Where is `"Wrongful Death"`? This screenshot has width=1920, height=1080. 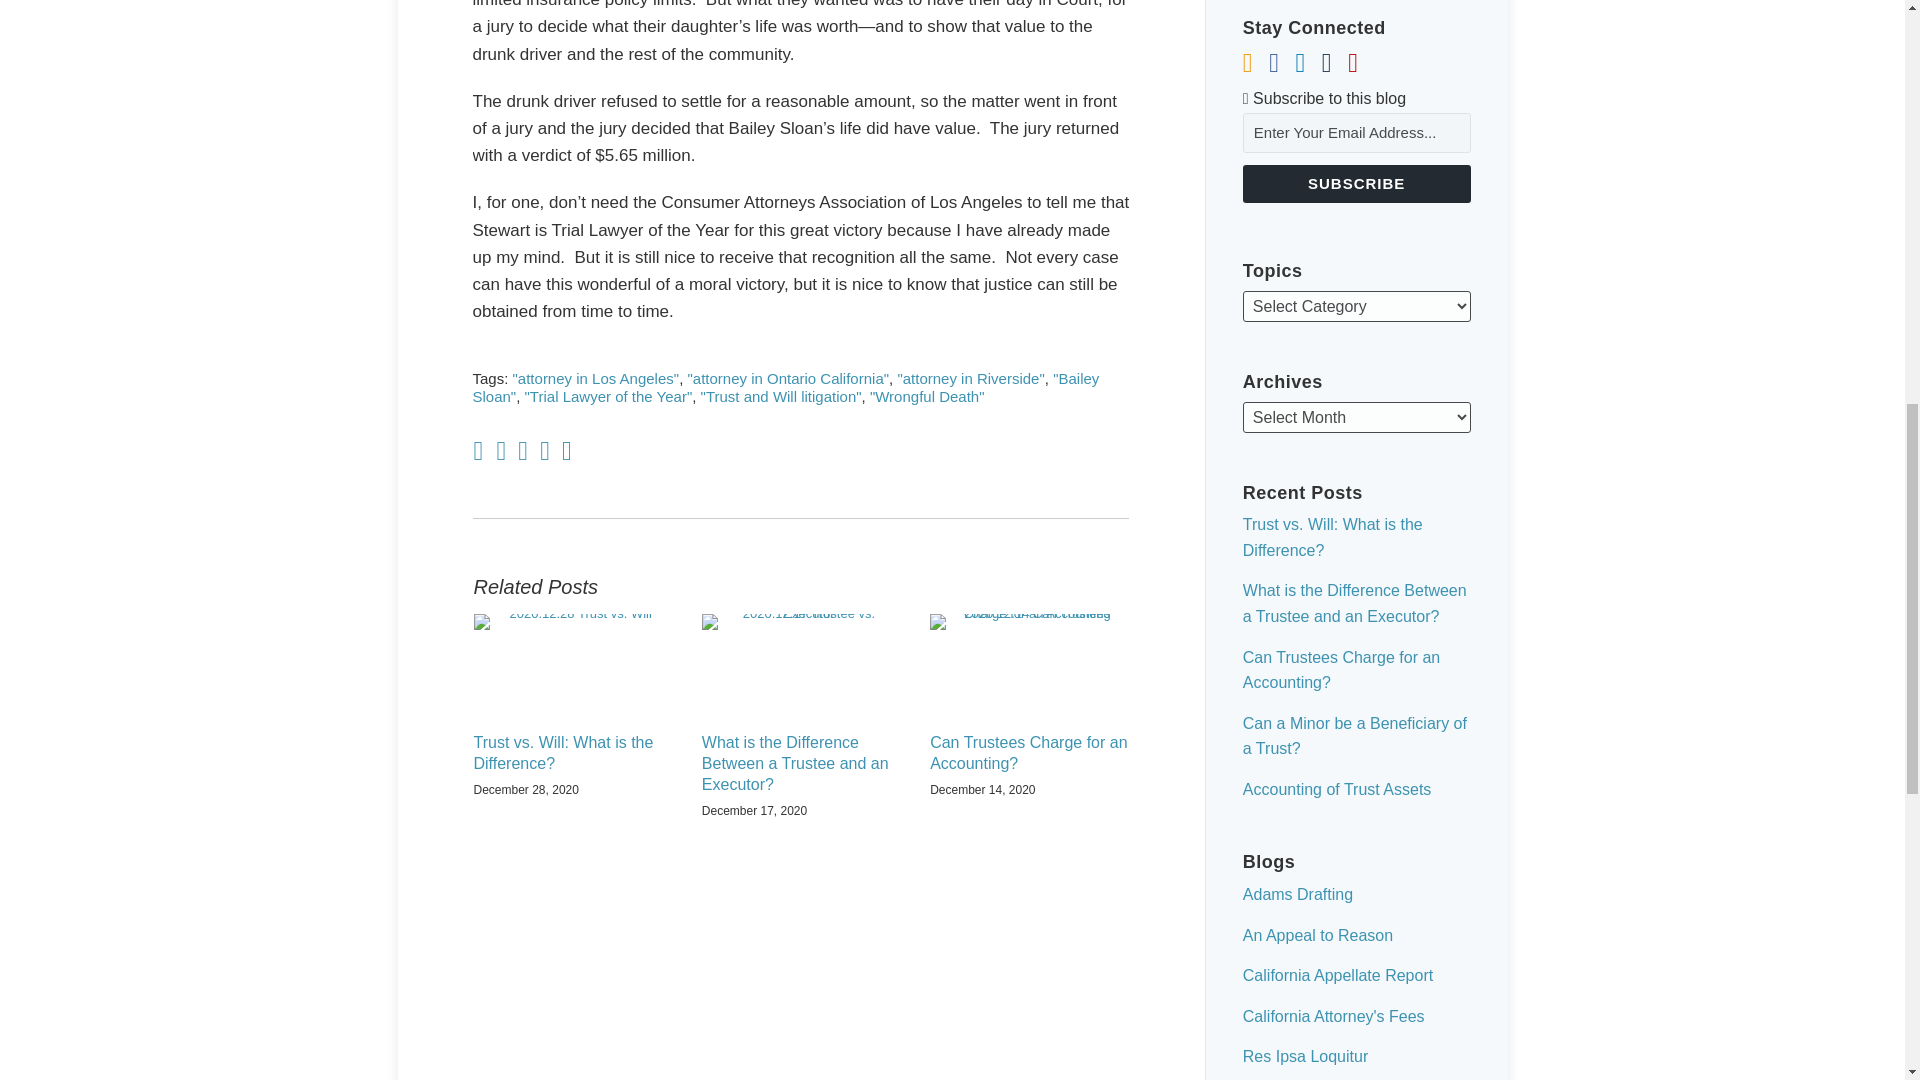
"Wrongful Death" is located at coordinates (926, 396).